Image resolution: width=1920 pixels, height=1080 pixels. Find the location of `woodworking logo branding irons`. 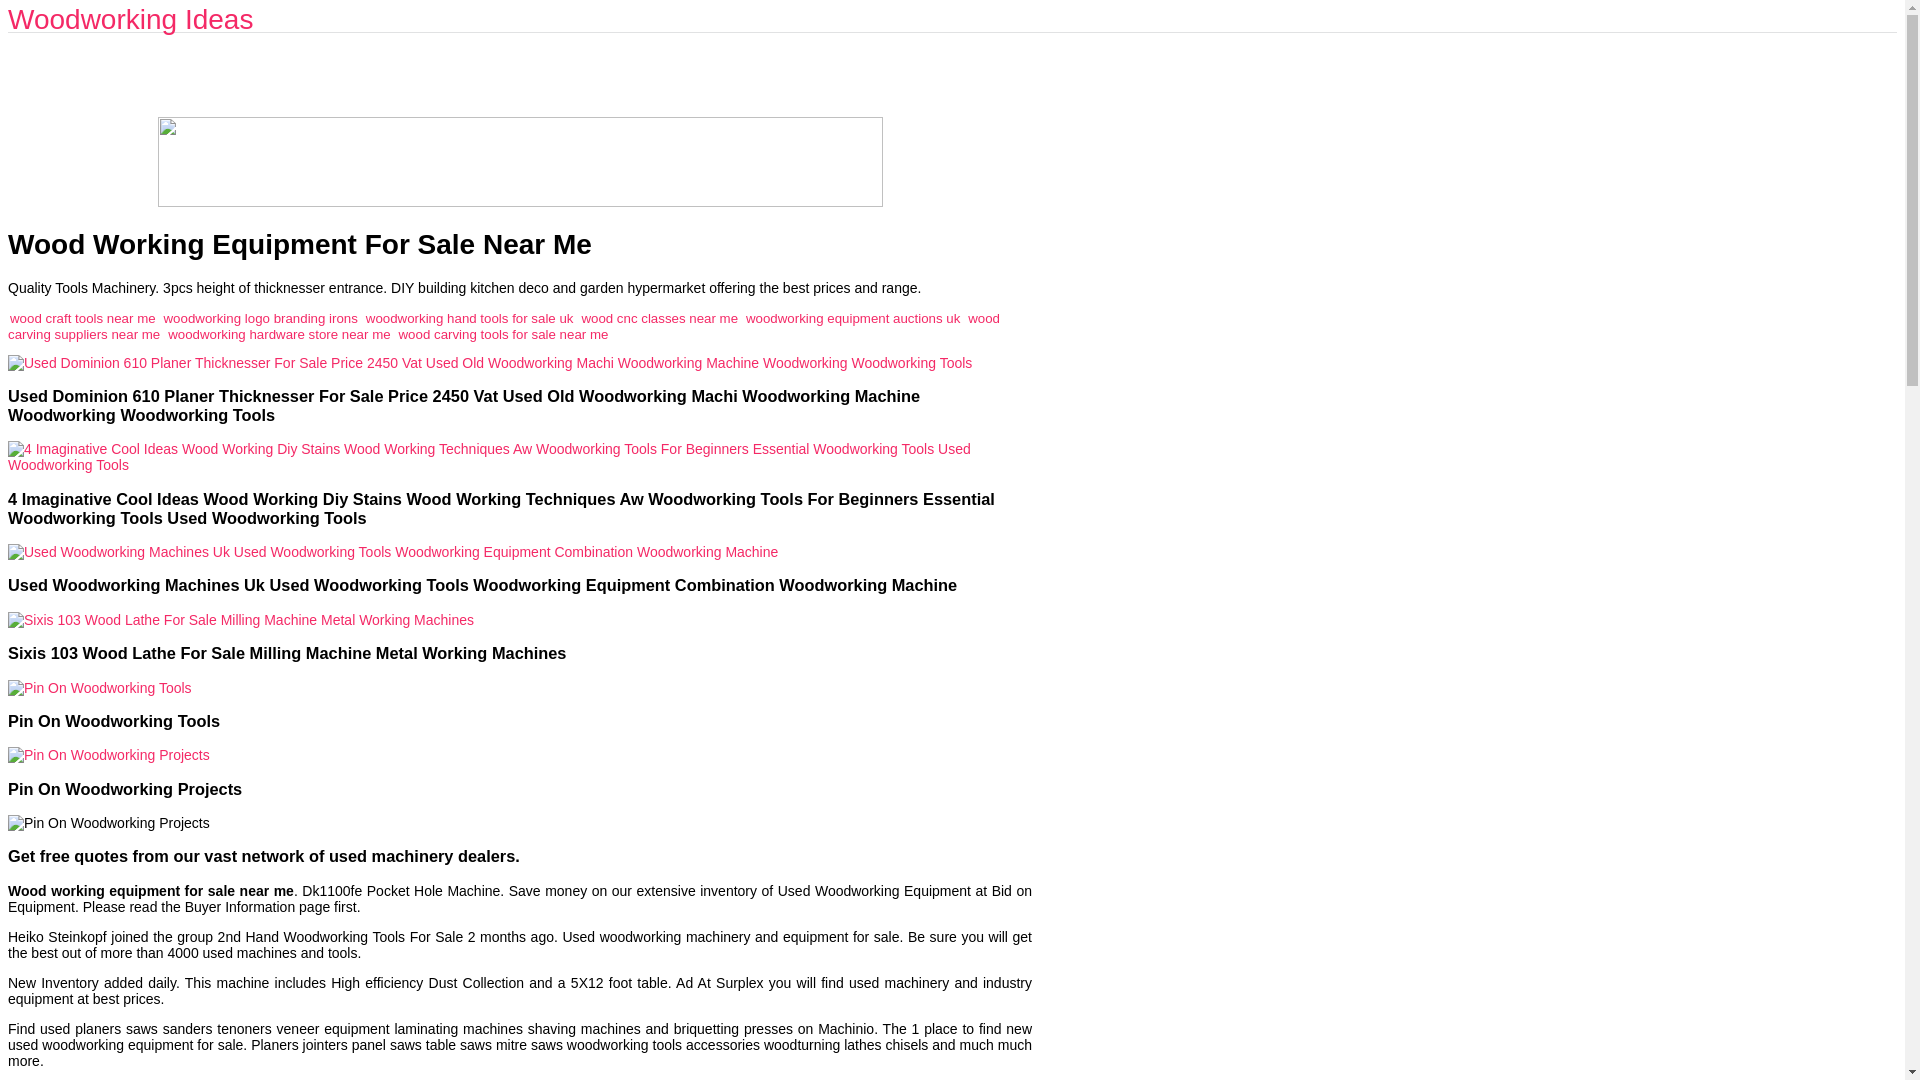

woodworking logo branding irons is located at coordinates (260, 317).